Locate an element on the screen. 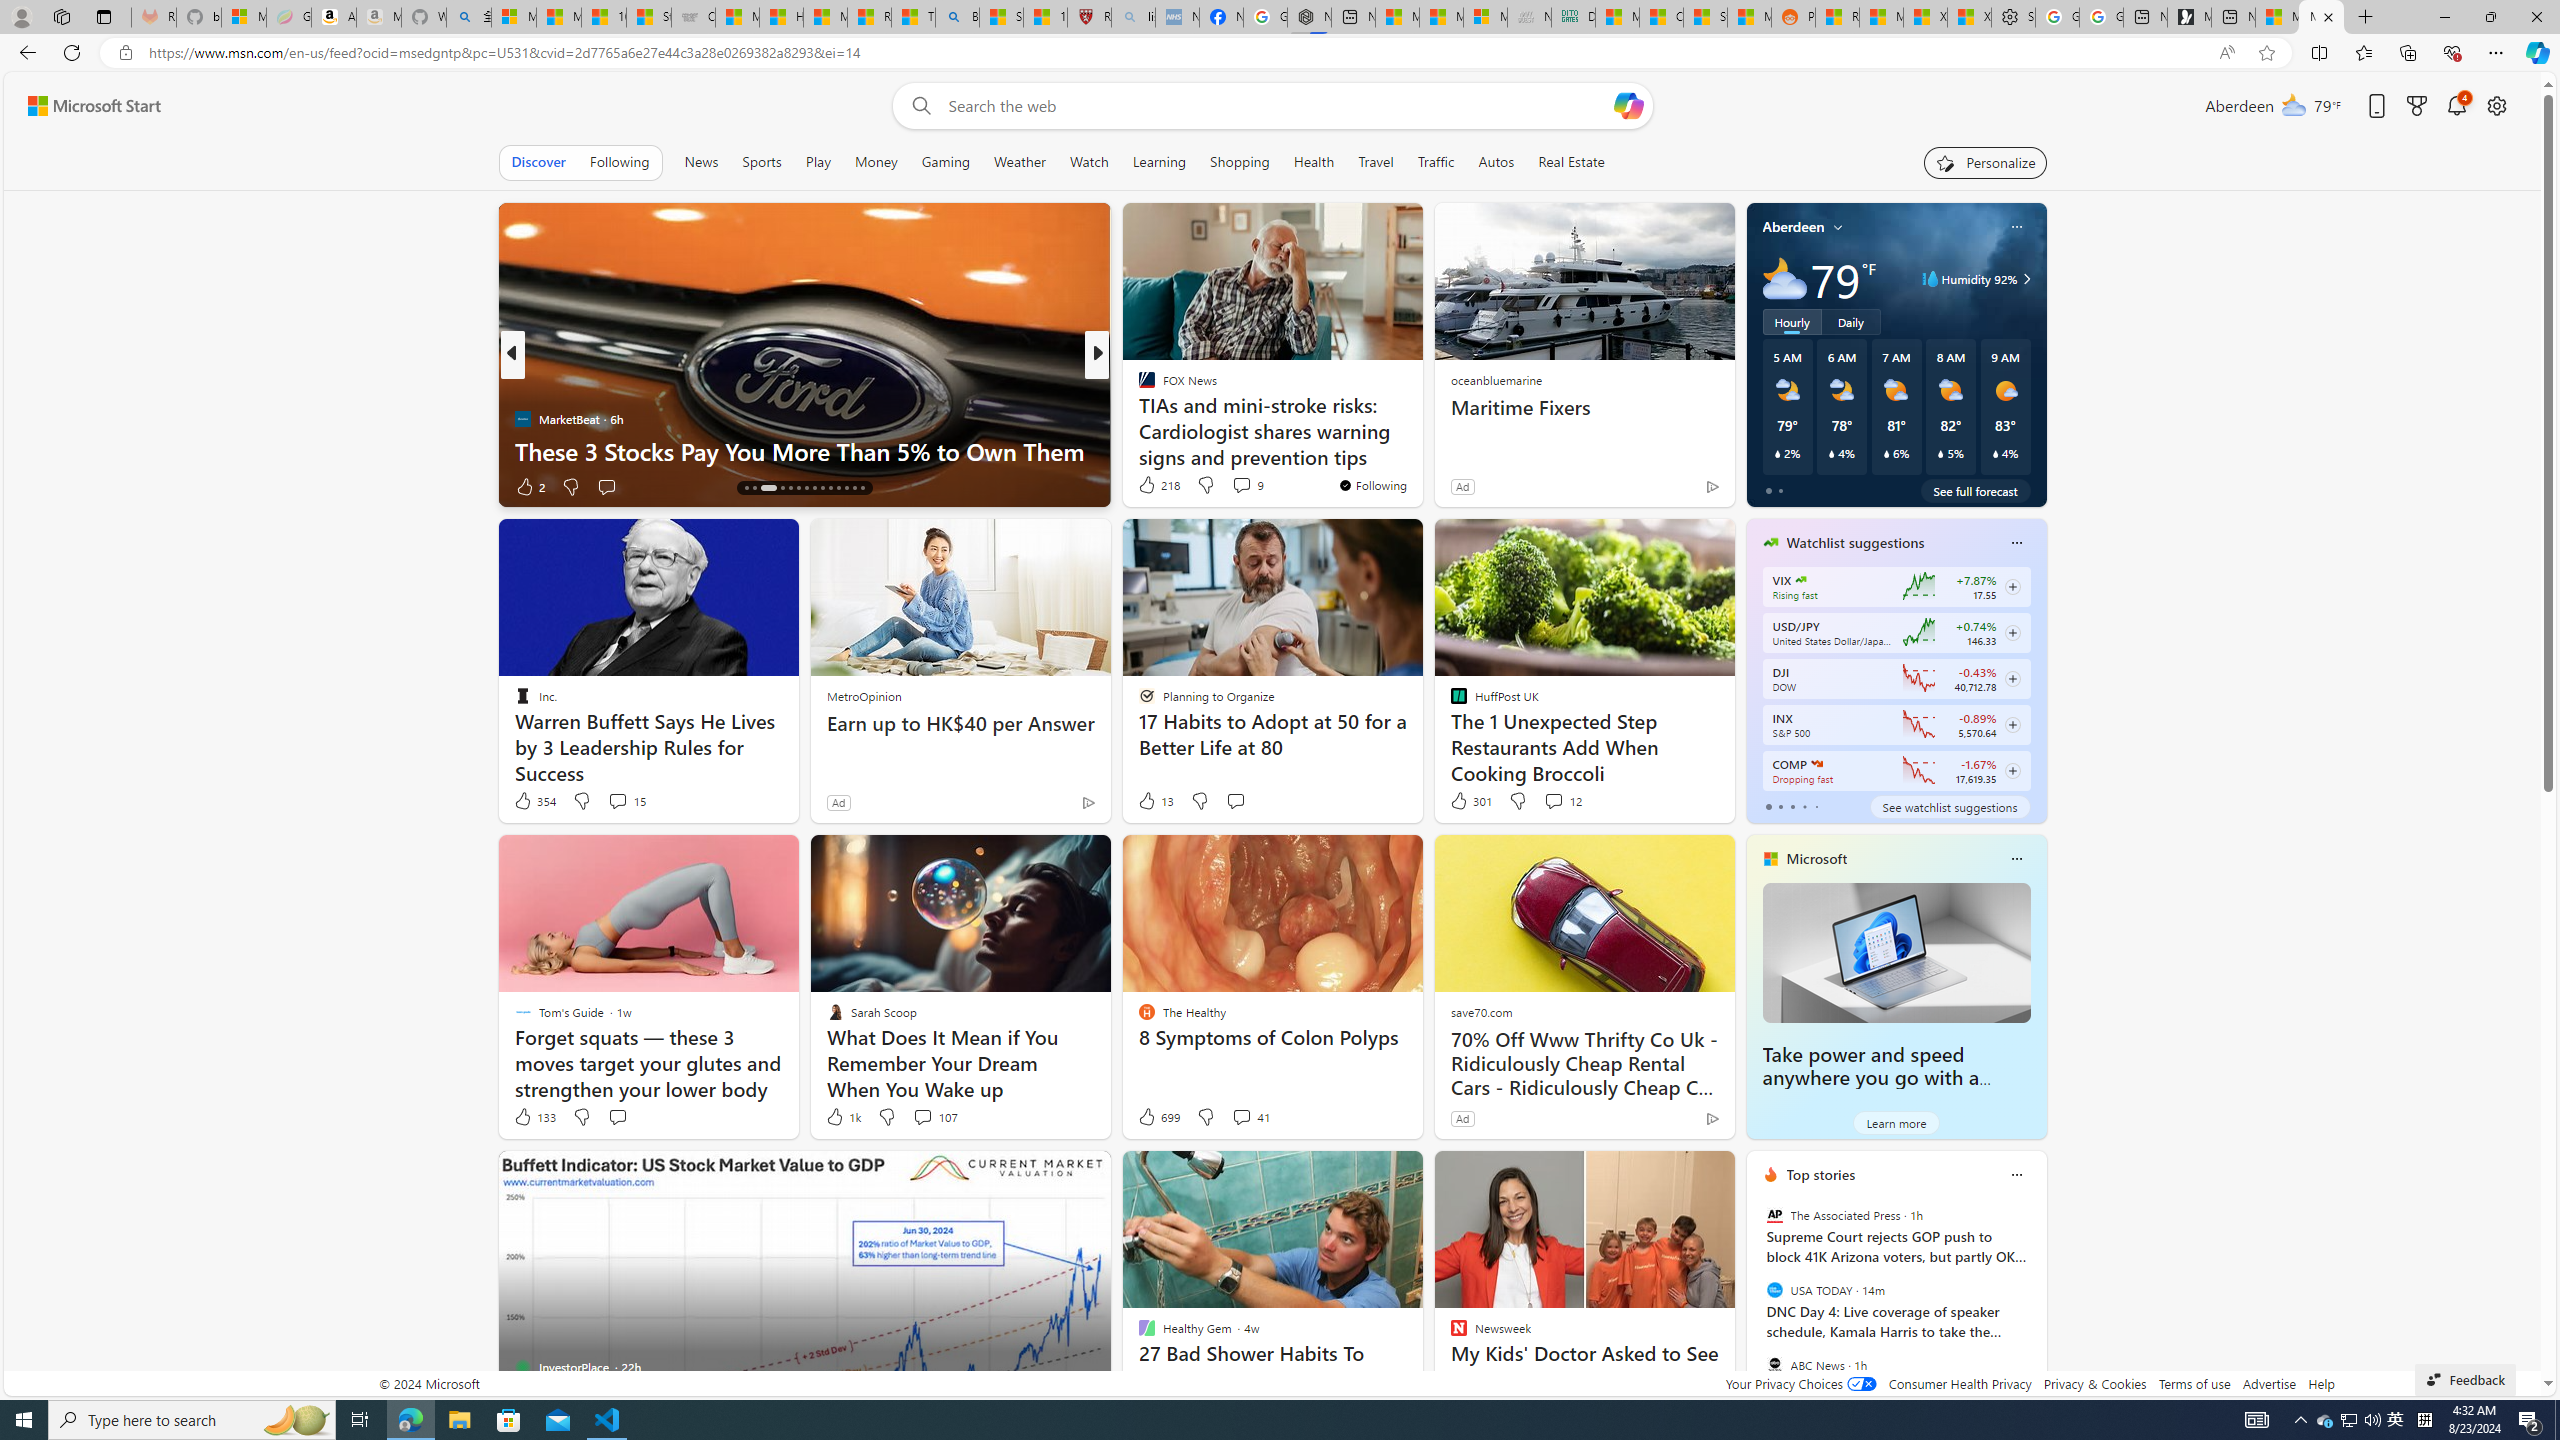 This screenshot has height=1440, width=2560. You're following FOX News is located at coordinates (1372, 485).